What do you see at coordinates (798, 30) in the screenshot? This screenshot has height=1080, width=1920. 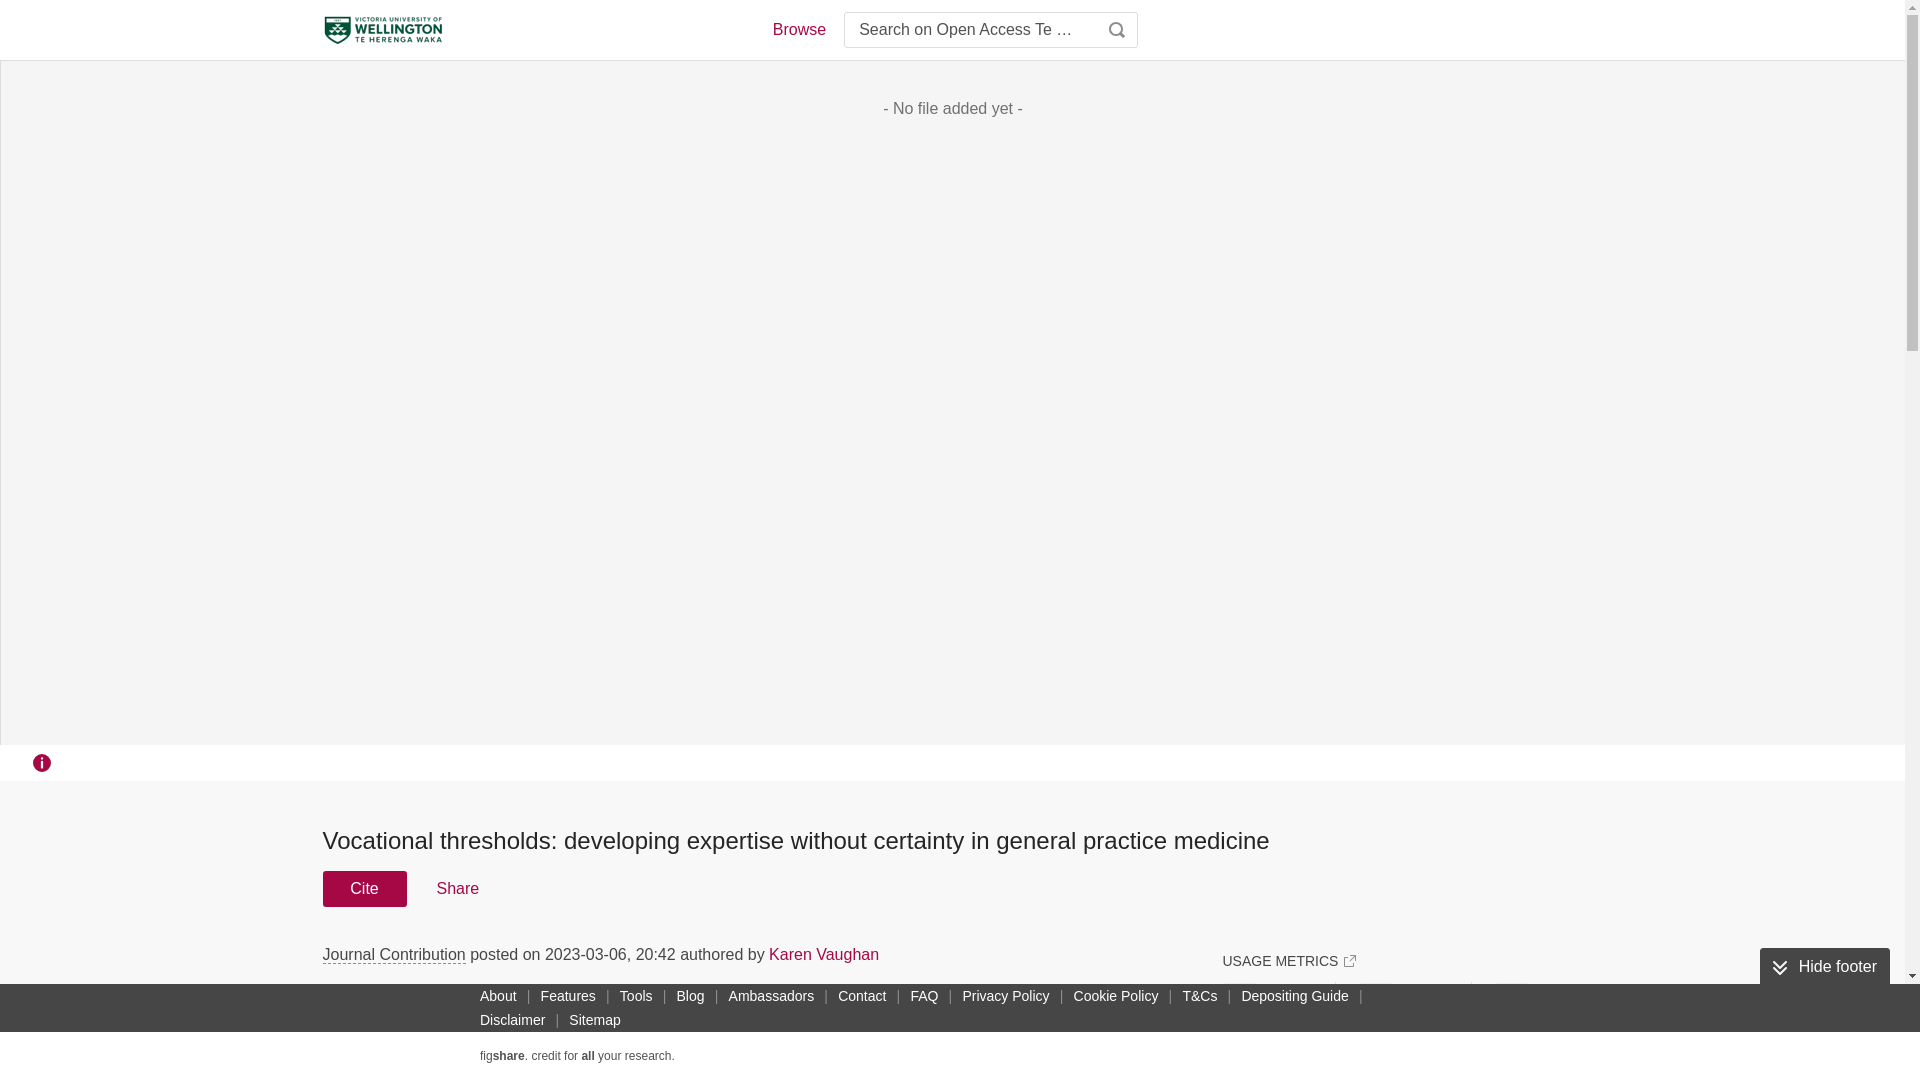 I see `Browse` at bounding box center [798, 30].